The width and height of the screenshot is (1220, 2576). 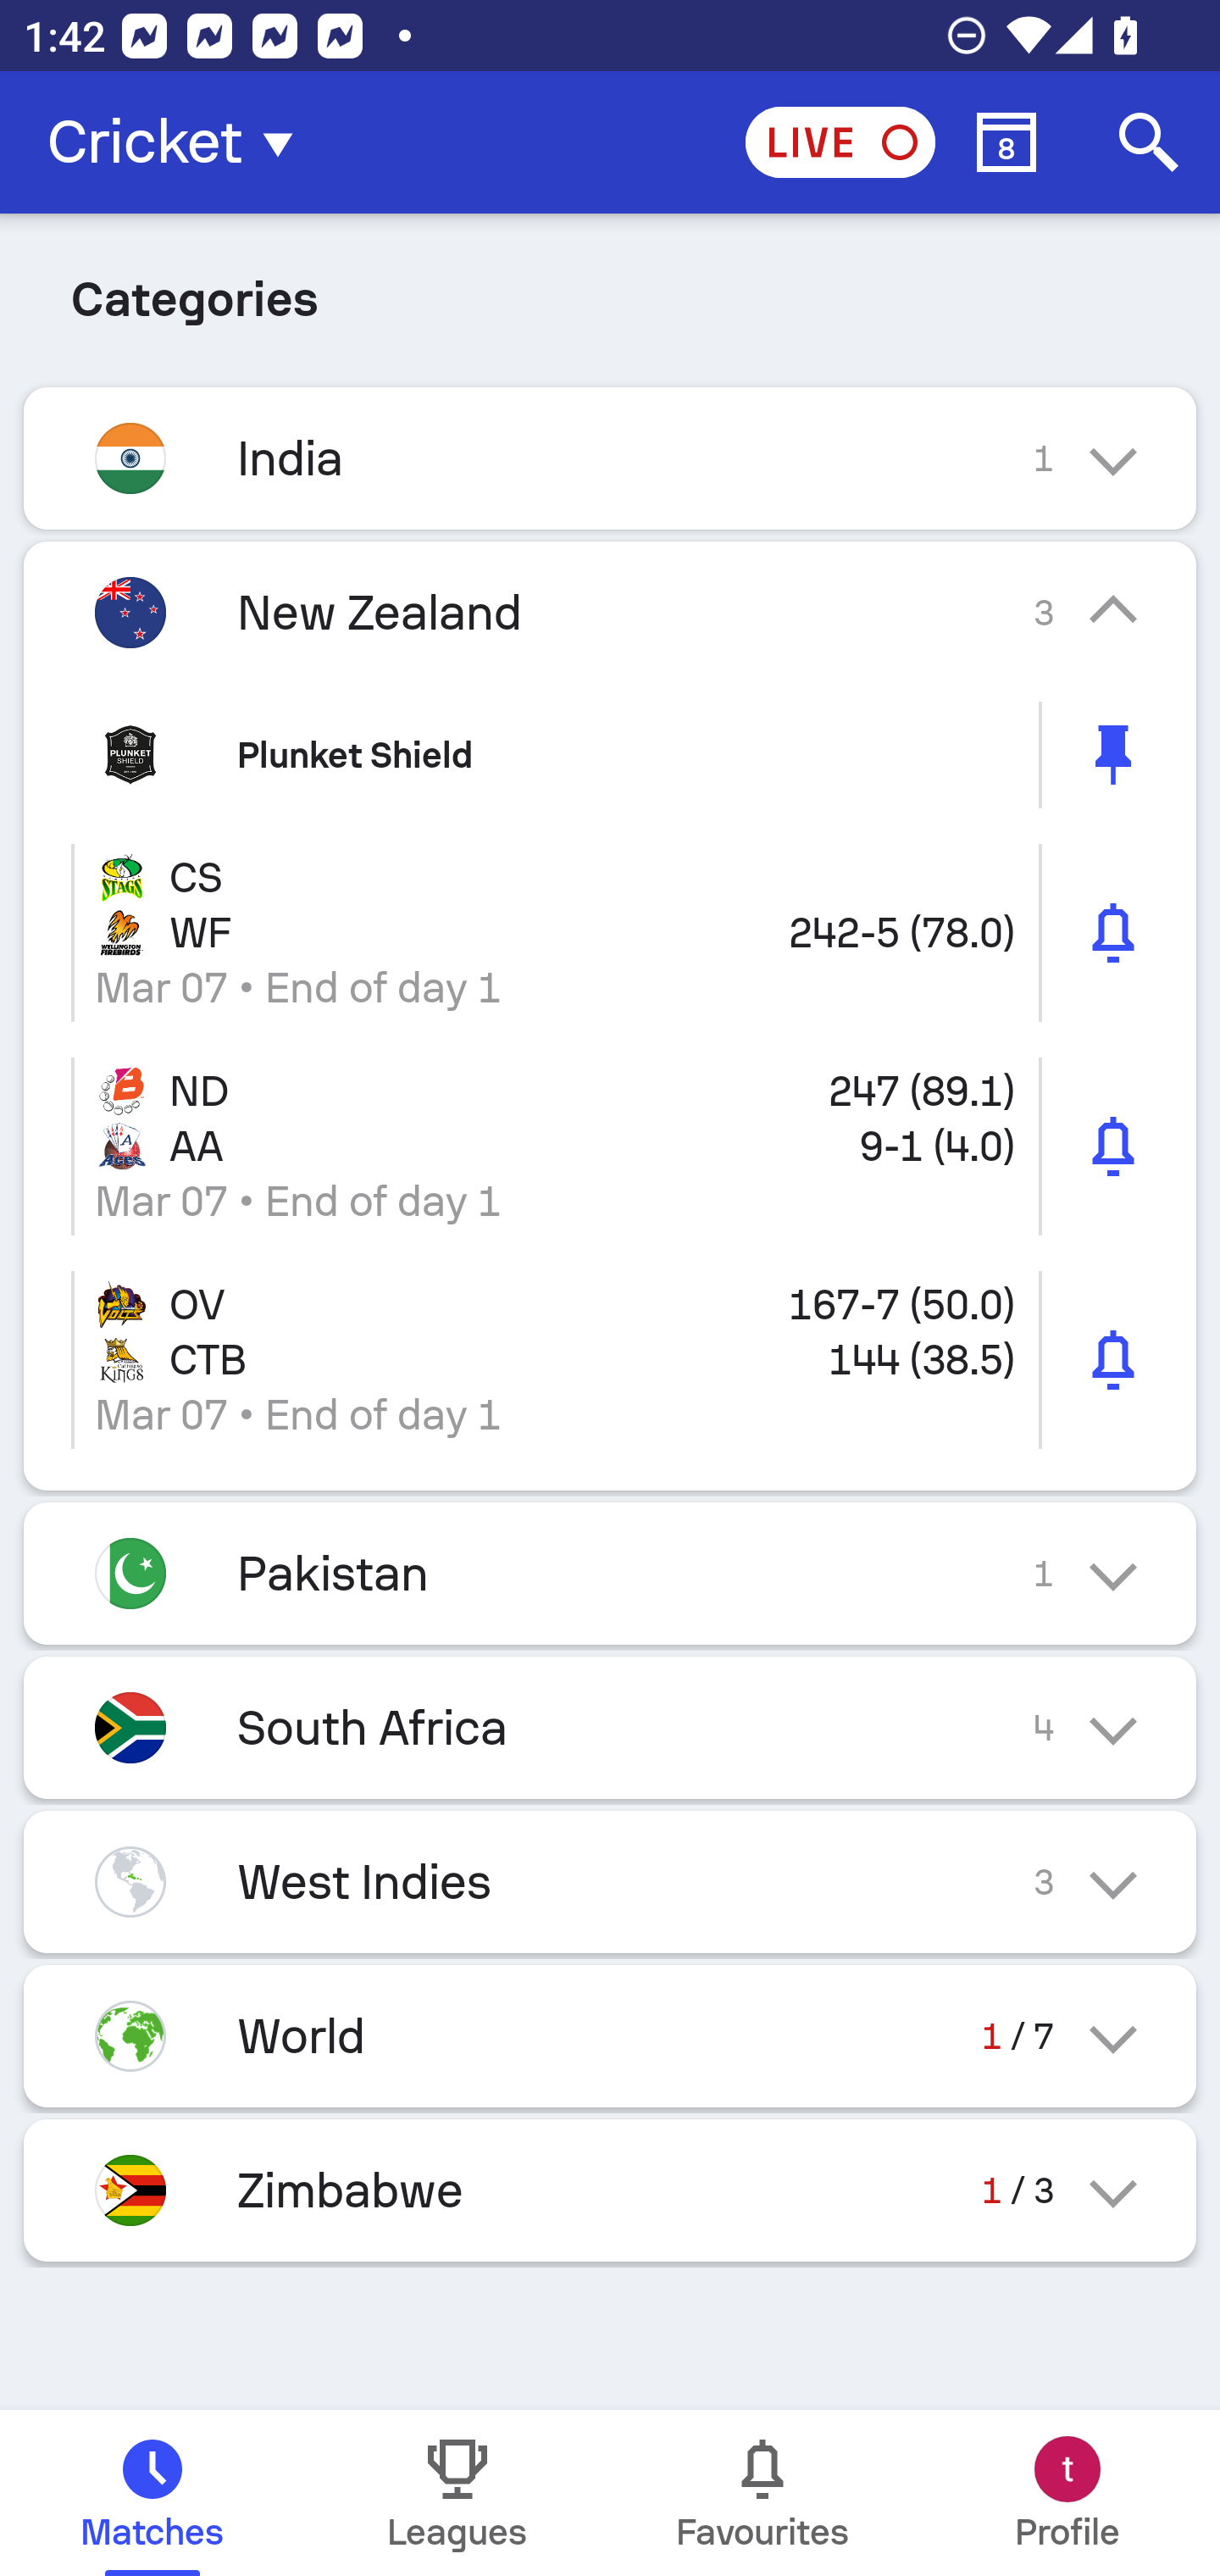 I want to click on India 1, so click(x=610, y=458).